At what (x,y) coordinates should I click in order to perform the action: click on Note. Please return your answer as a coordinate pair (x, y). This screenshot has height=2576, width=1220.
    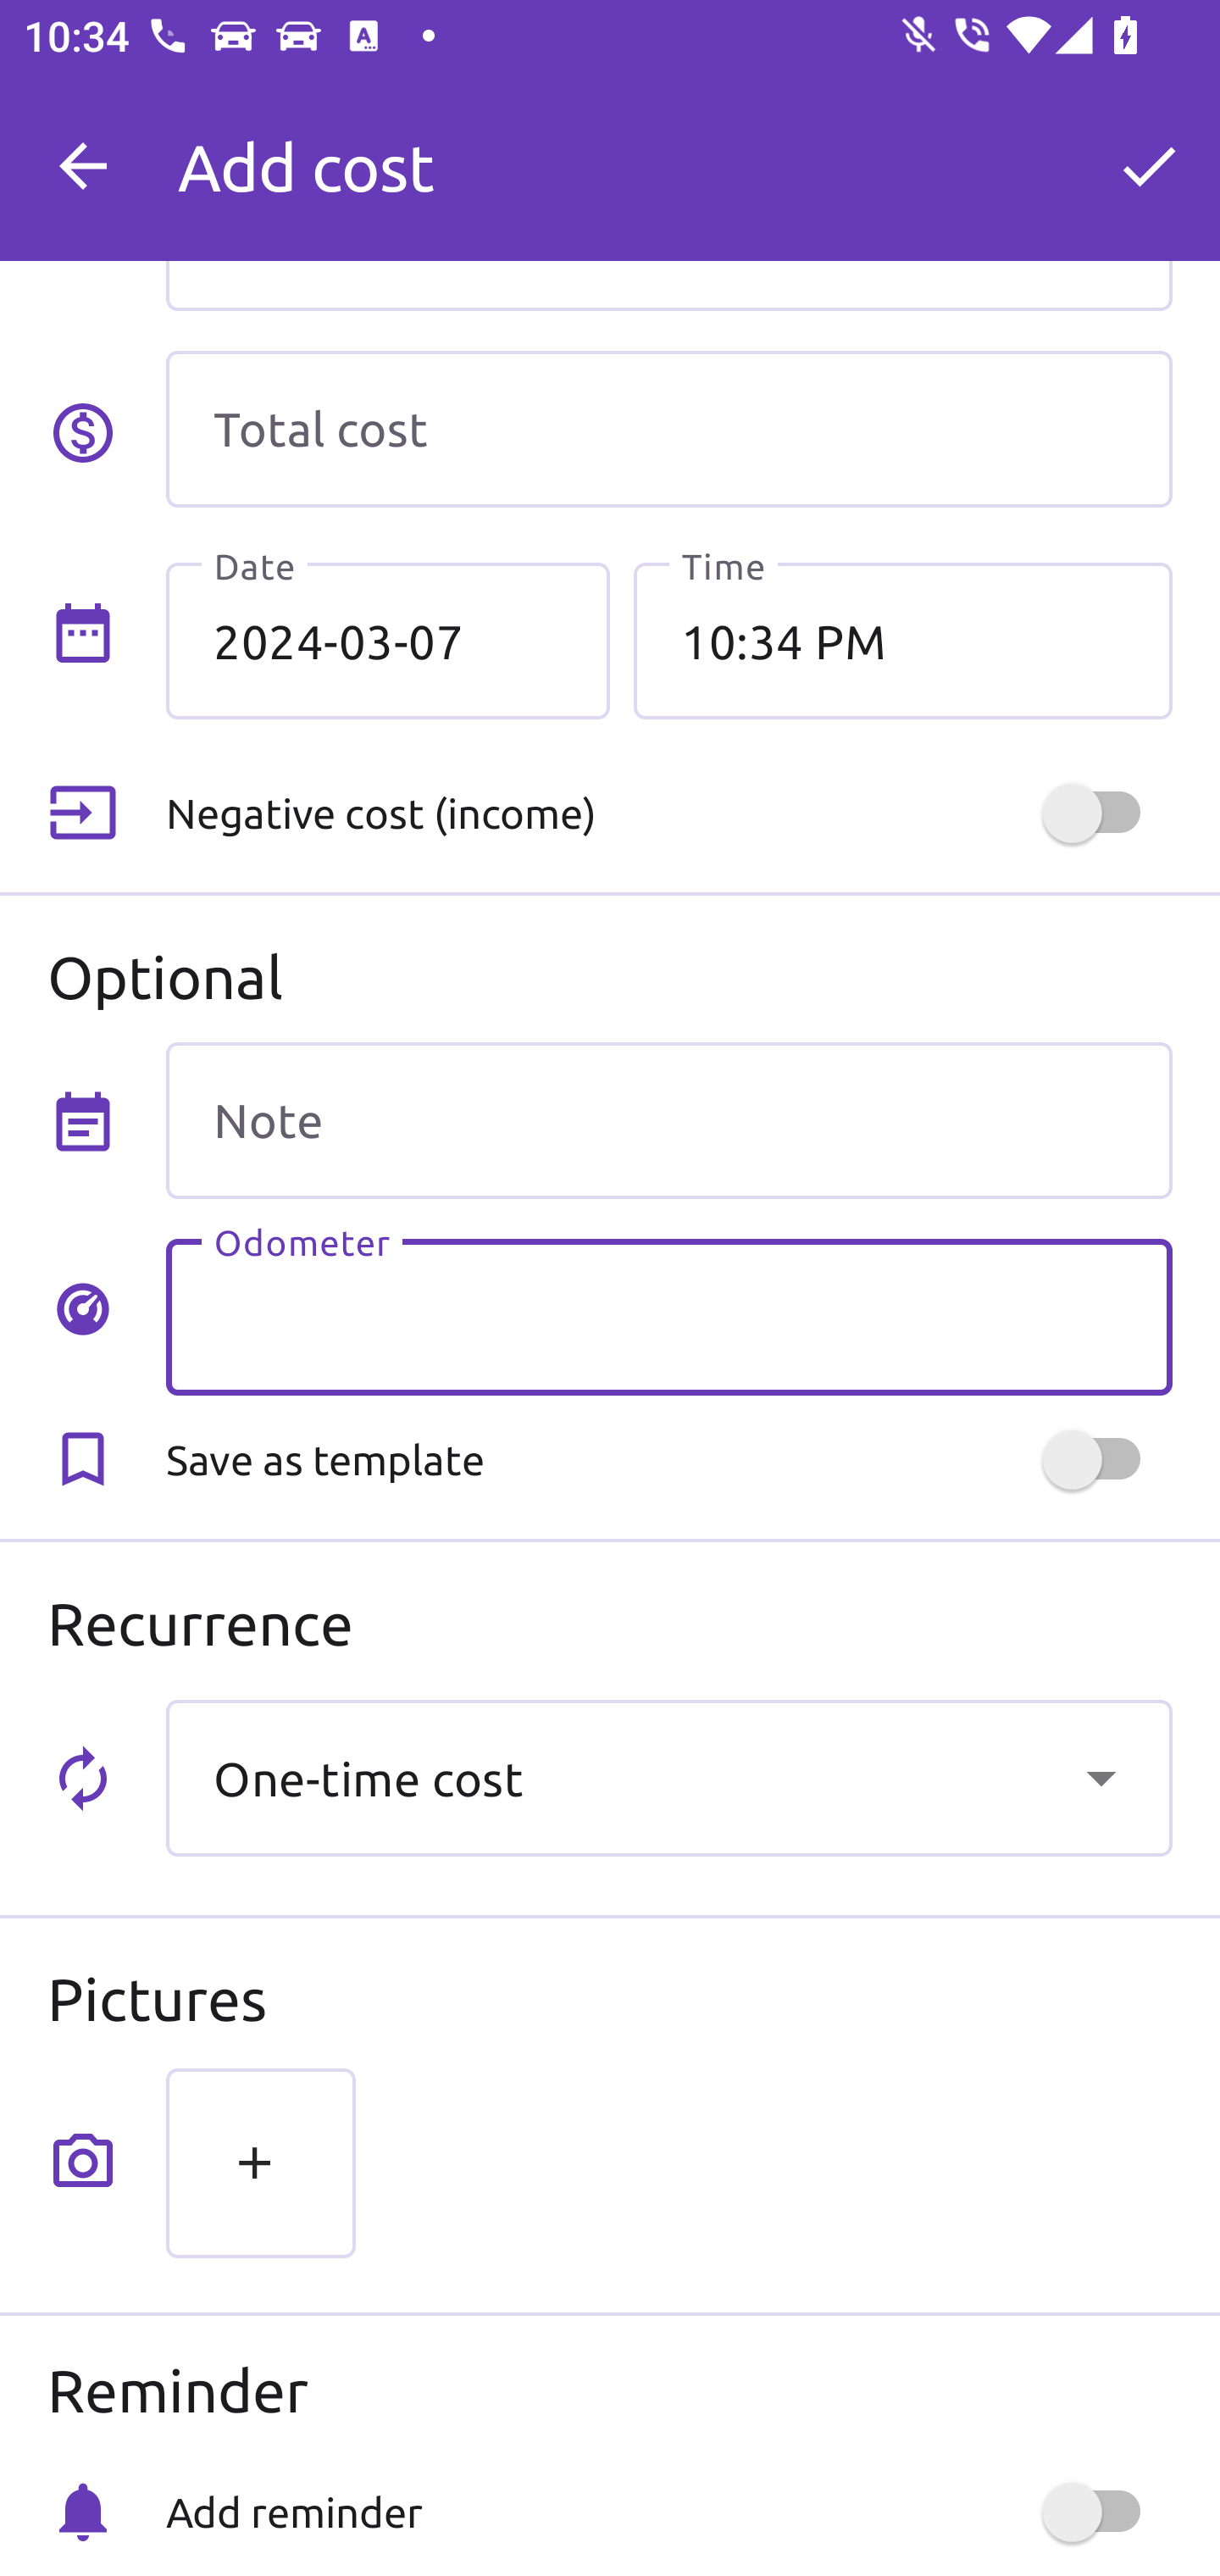
    Looking at the image, I should click on (668, 1120).